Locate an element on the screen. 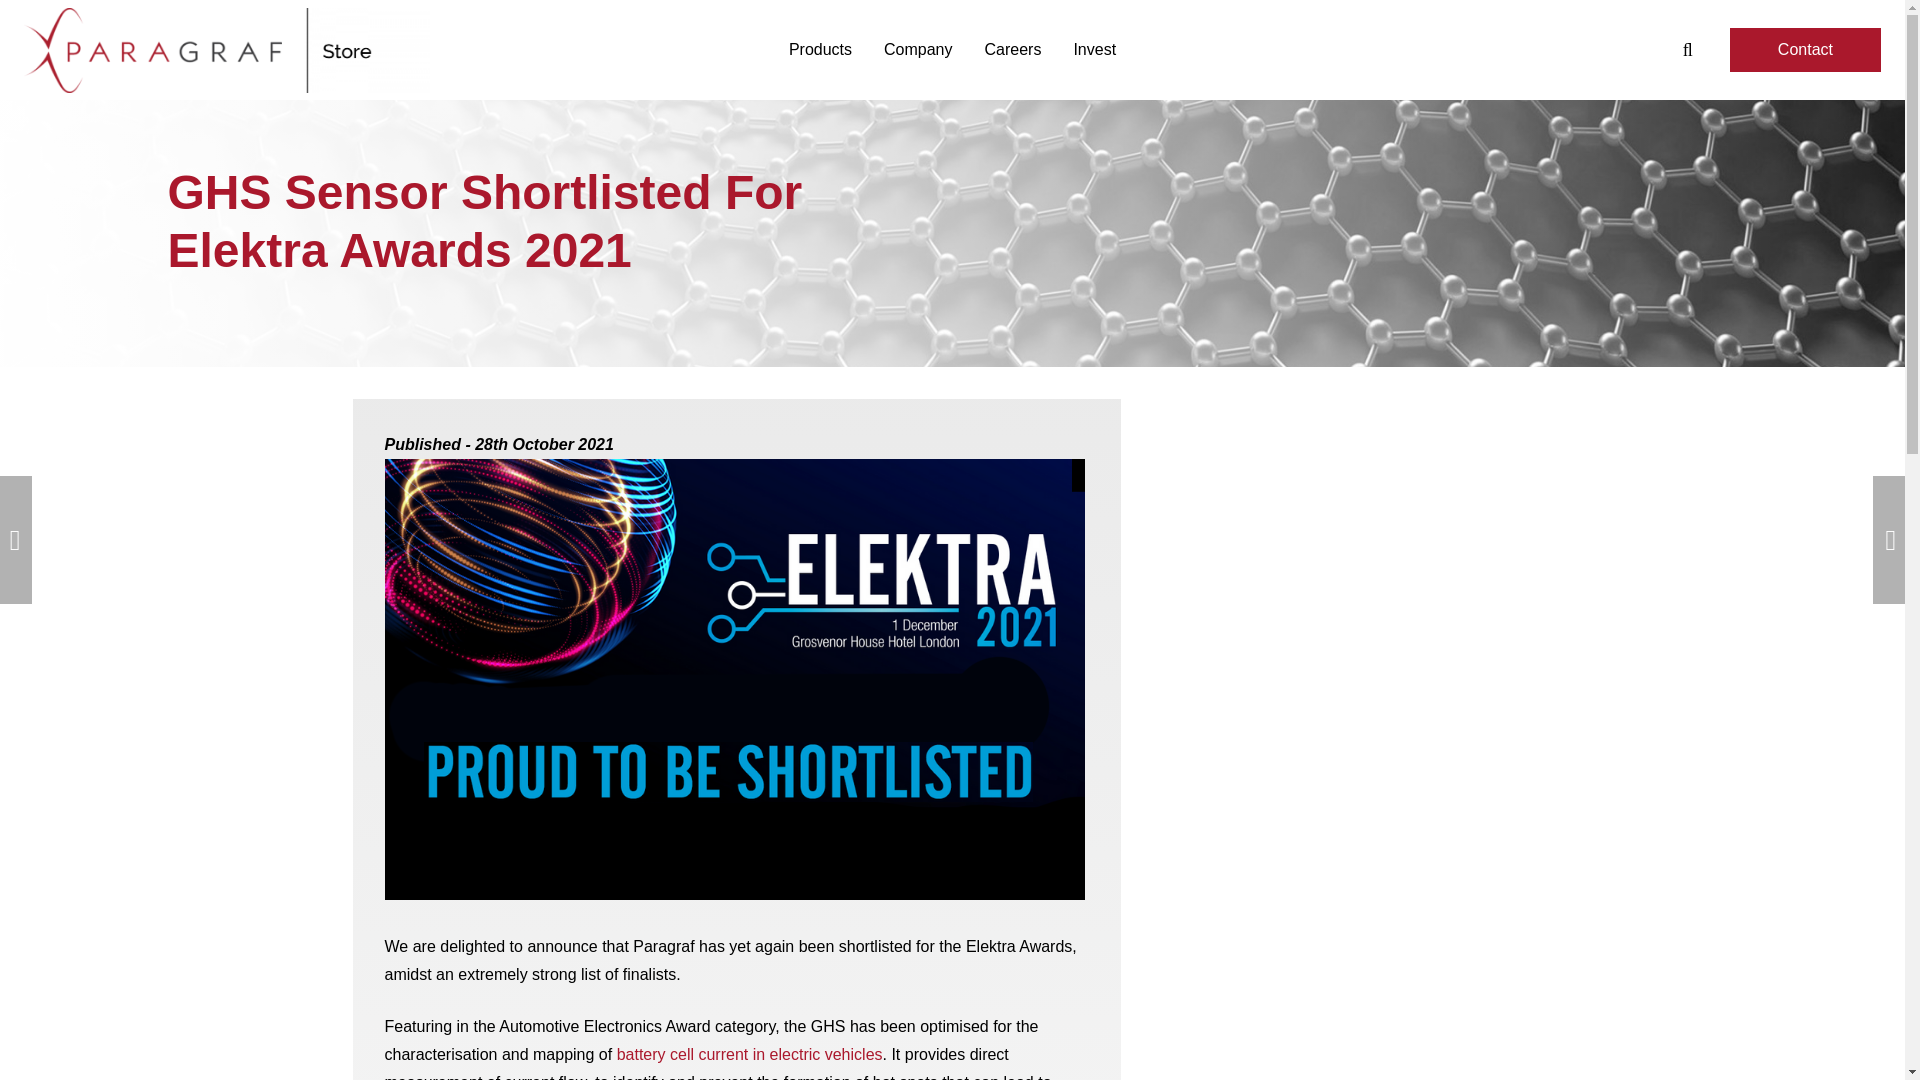  Contact is located at coordinates (1805, 50).